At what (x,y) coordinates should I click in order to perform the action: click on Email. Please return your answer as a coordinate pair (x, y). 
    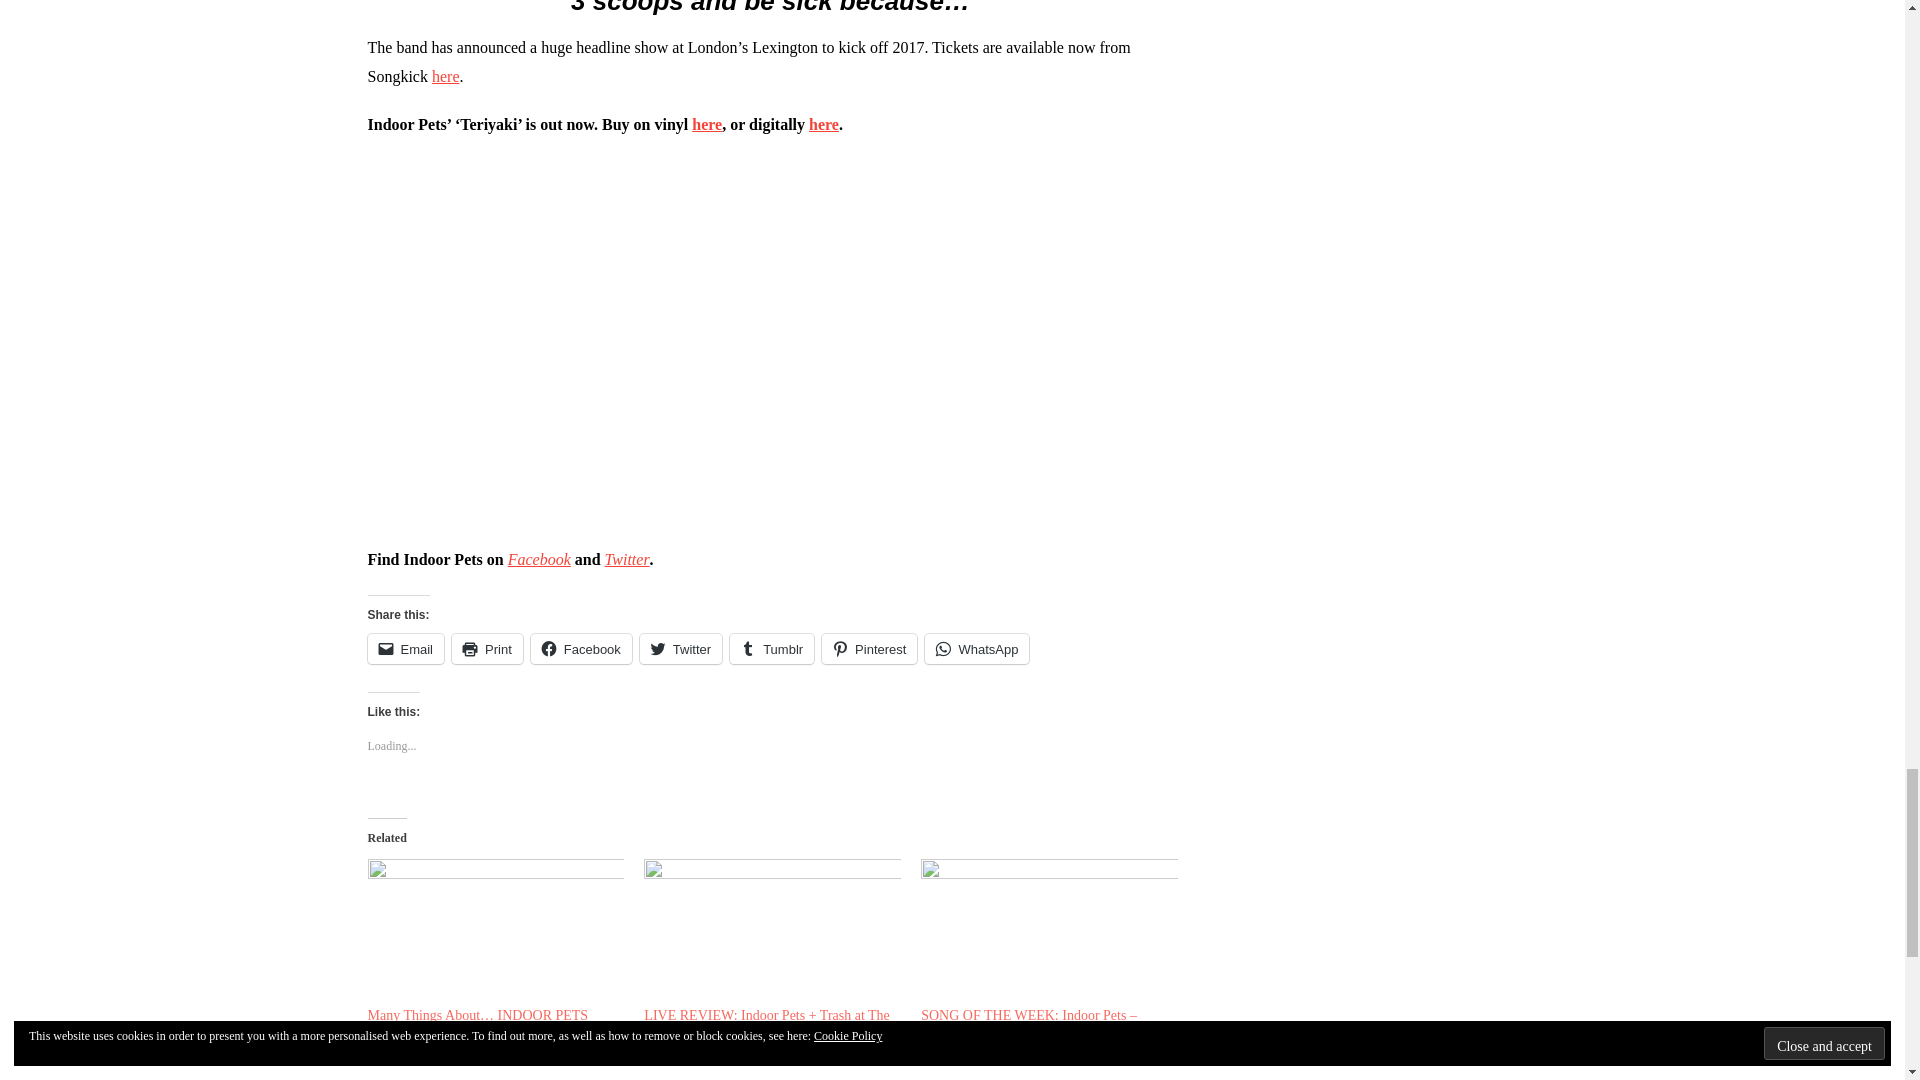
    Looking at the image, I should click on (406, 648).